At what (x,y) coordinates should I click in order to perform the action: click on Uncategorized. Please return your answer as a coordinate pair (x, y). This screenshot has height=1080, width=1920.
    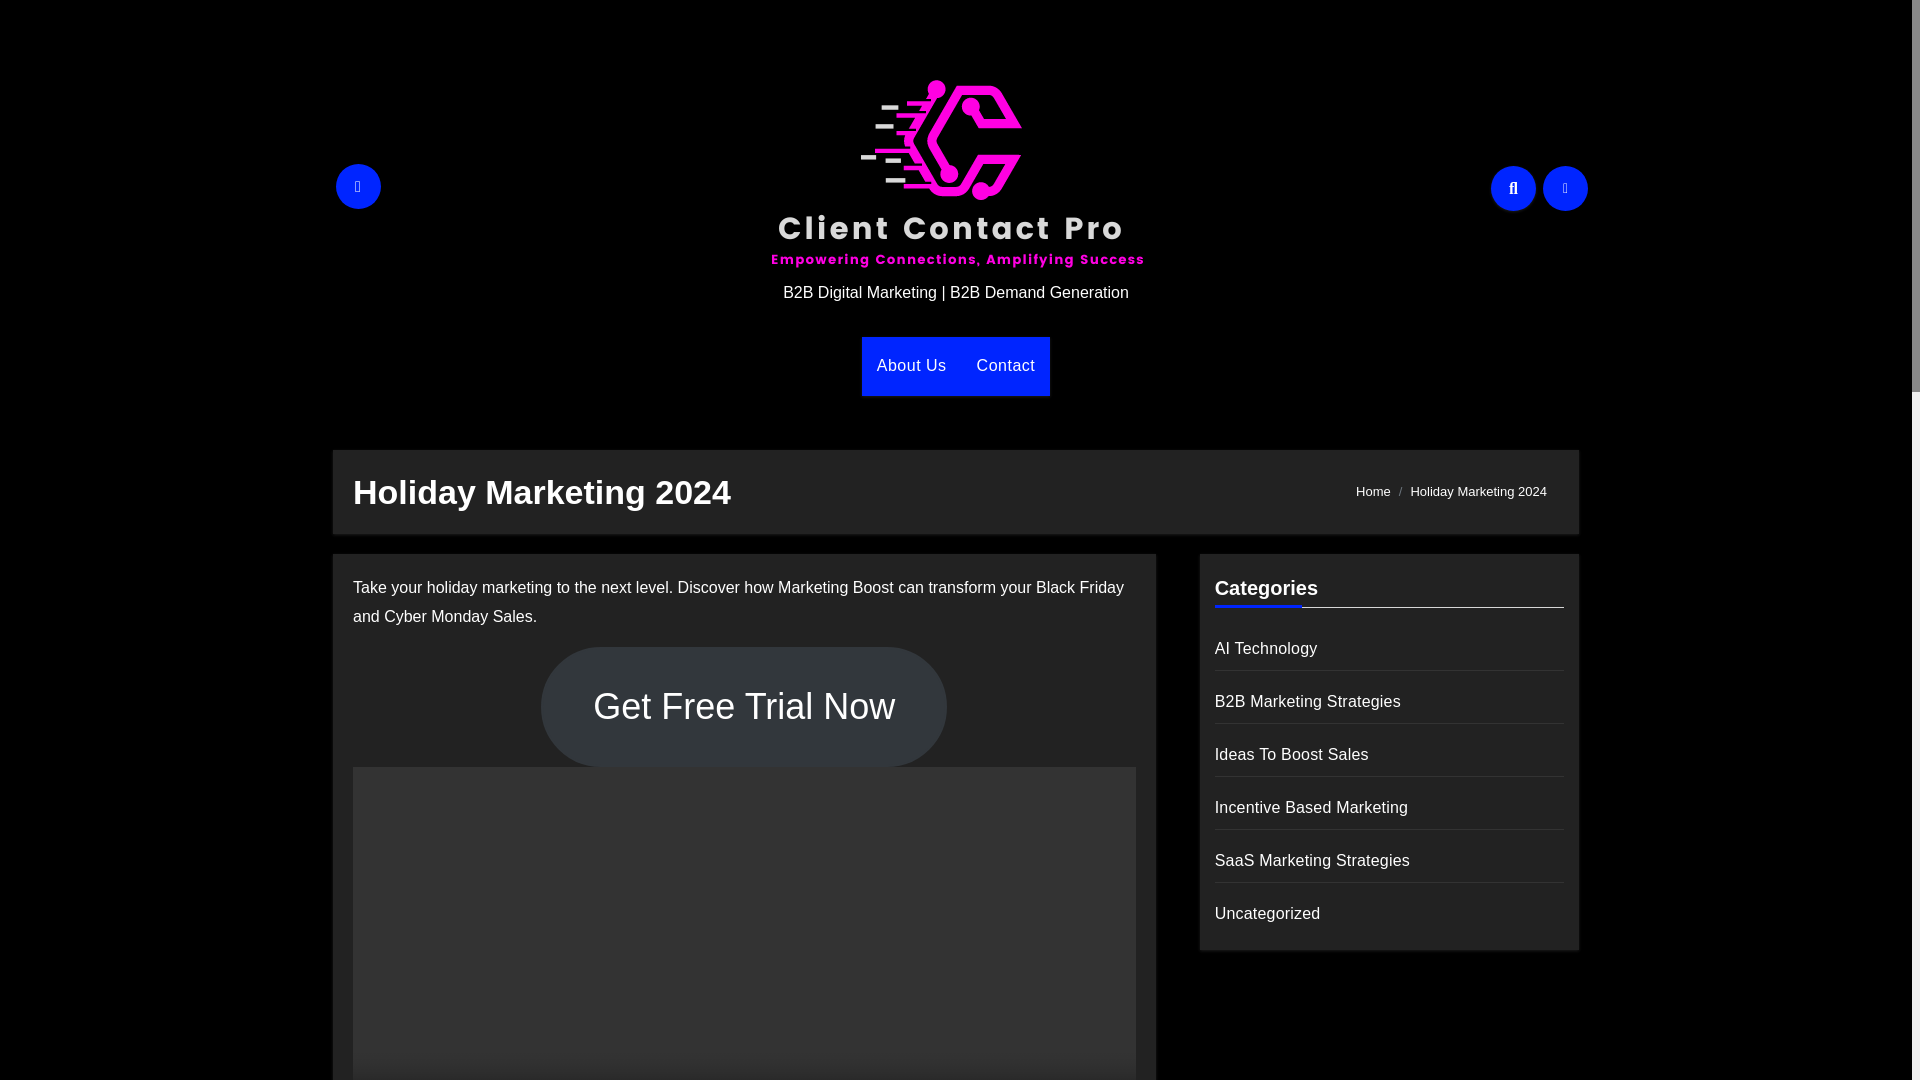
    Looking at the image, I should click on (1268, 914).